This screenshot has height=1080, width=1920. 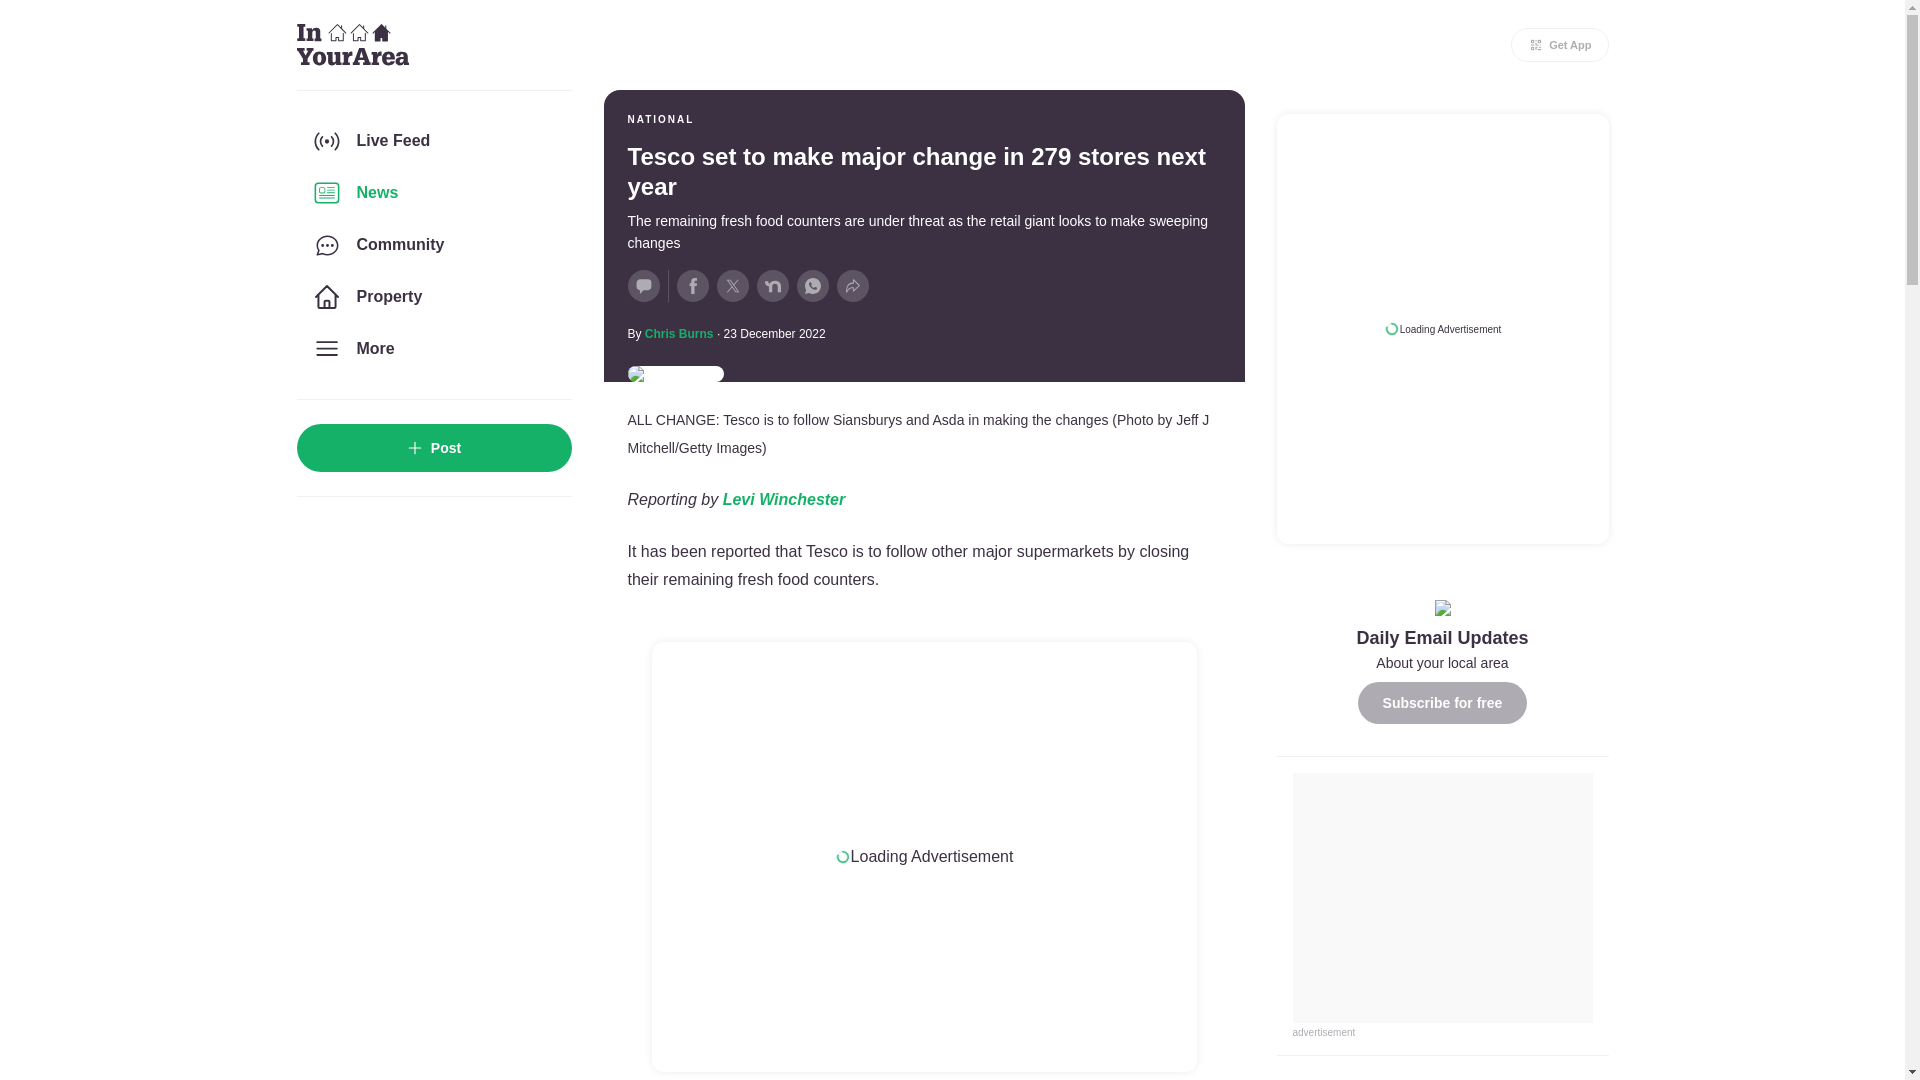 What do you see at coordinates (1560, 44) in the screenshot?
I see `Get App` at bounding box center [1560, 44].